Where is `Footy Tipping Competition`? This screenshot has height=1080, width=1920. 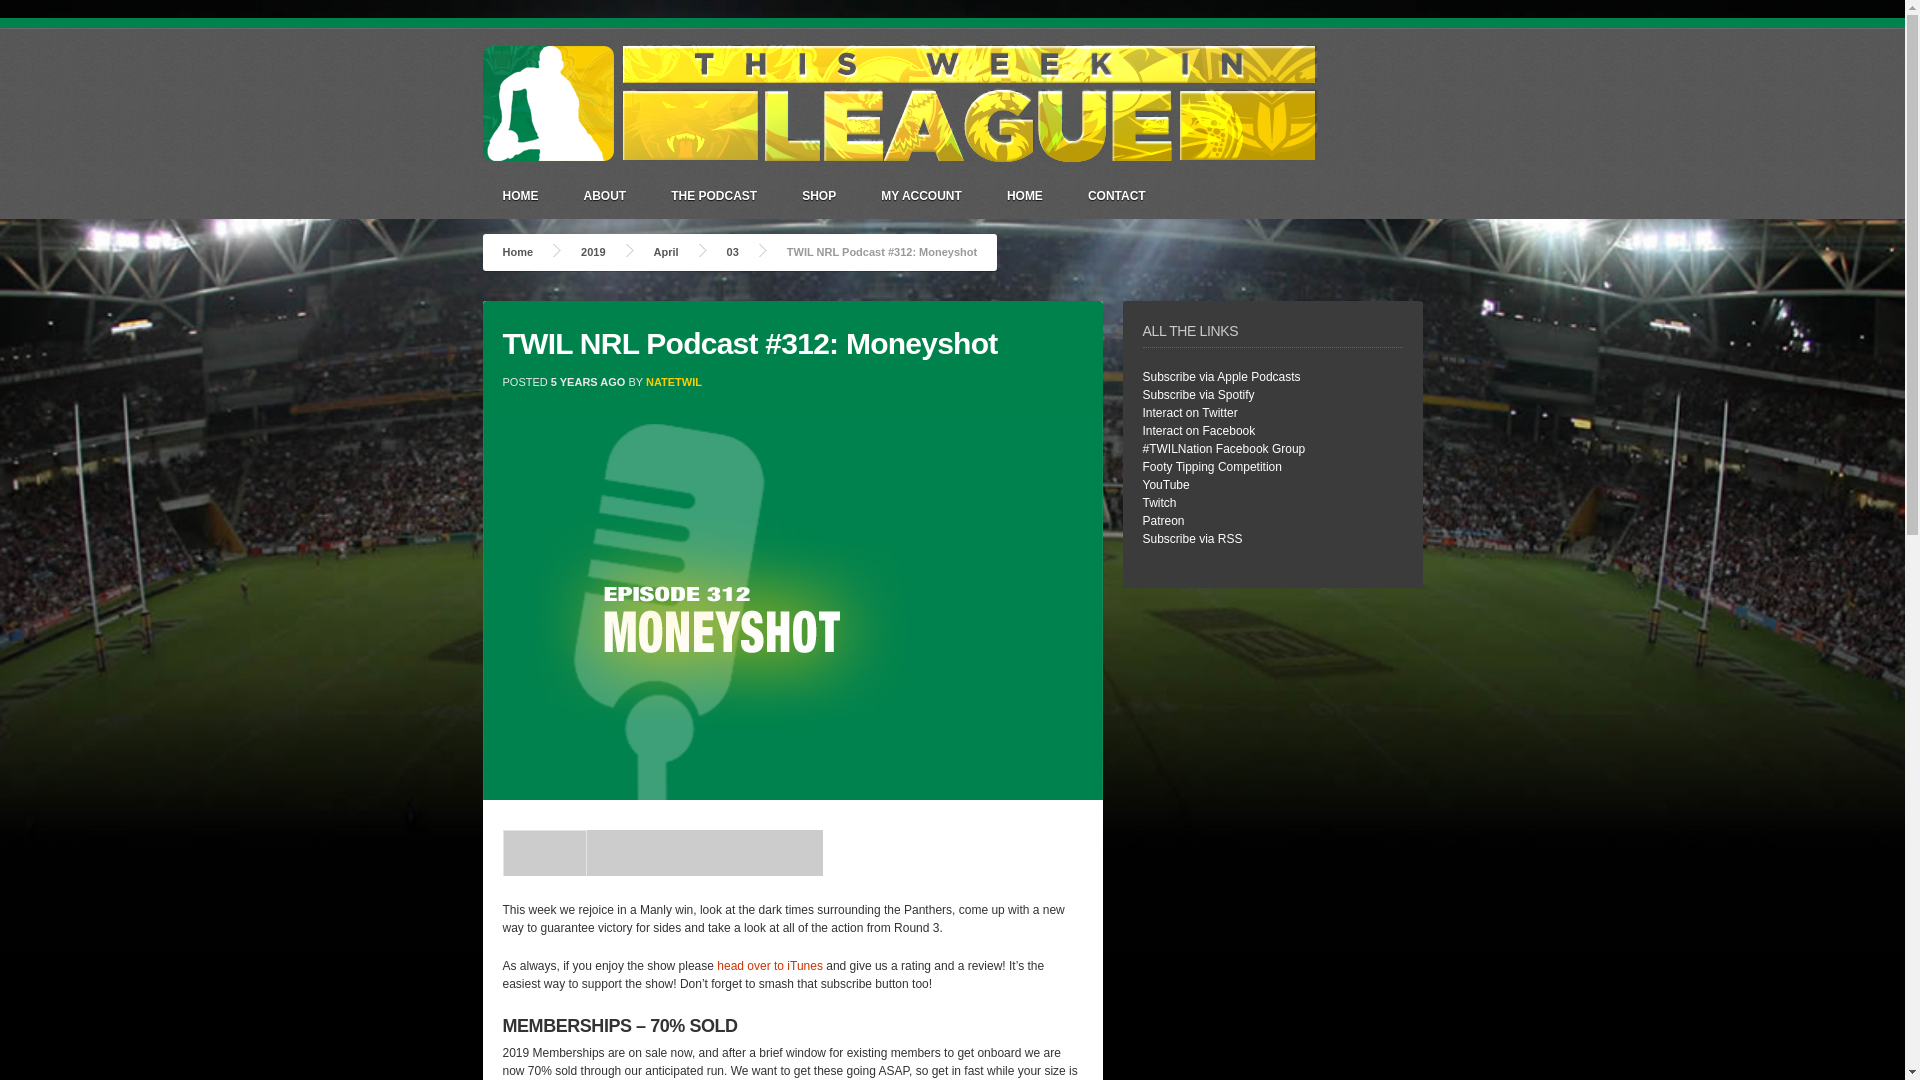 Footy Tipping Competition is located at coordinates (1211, 467).